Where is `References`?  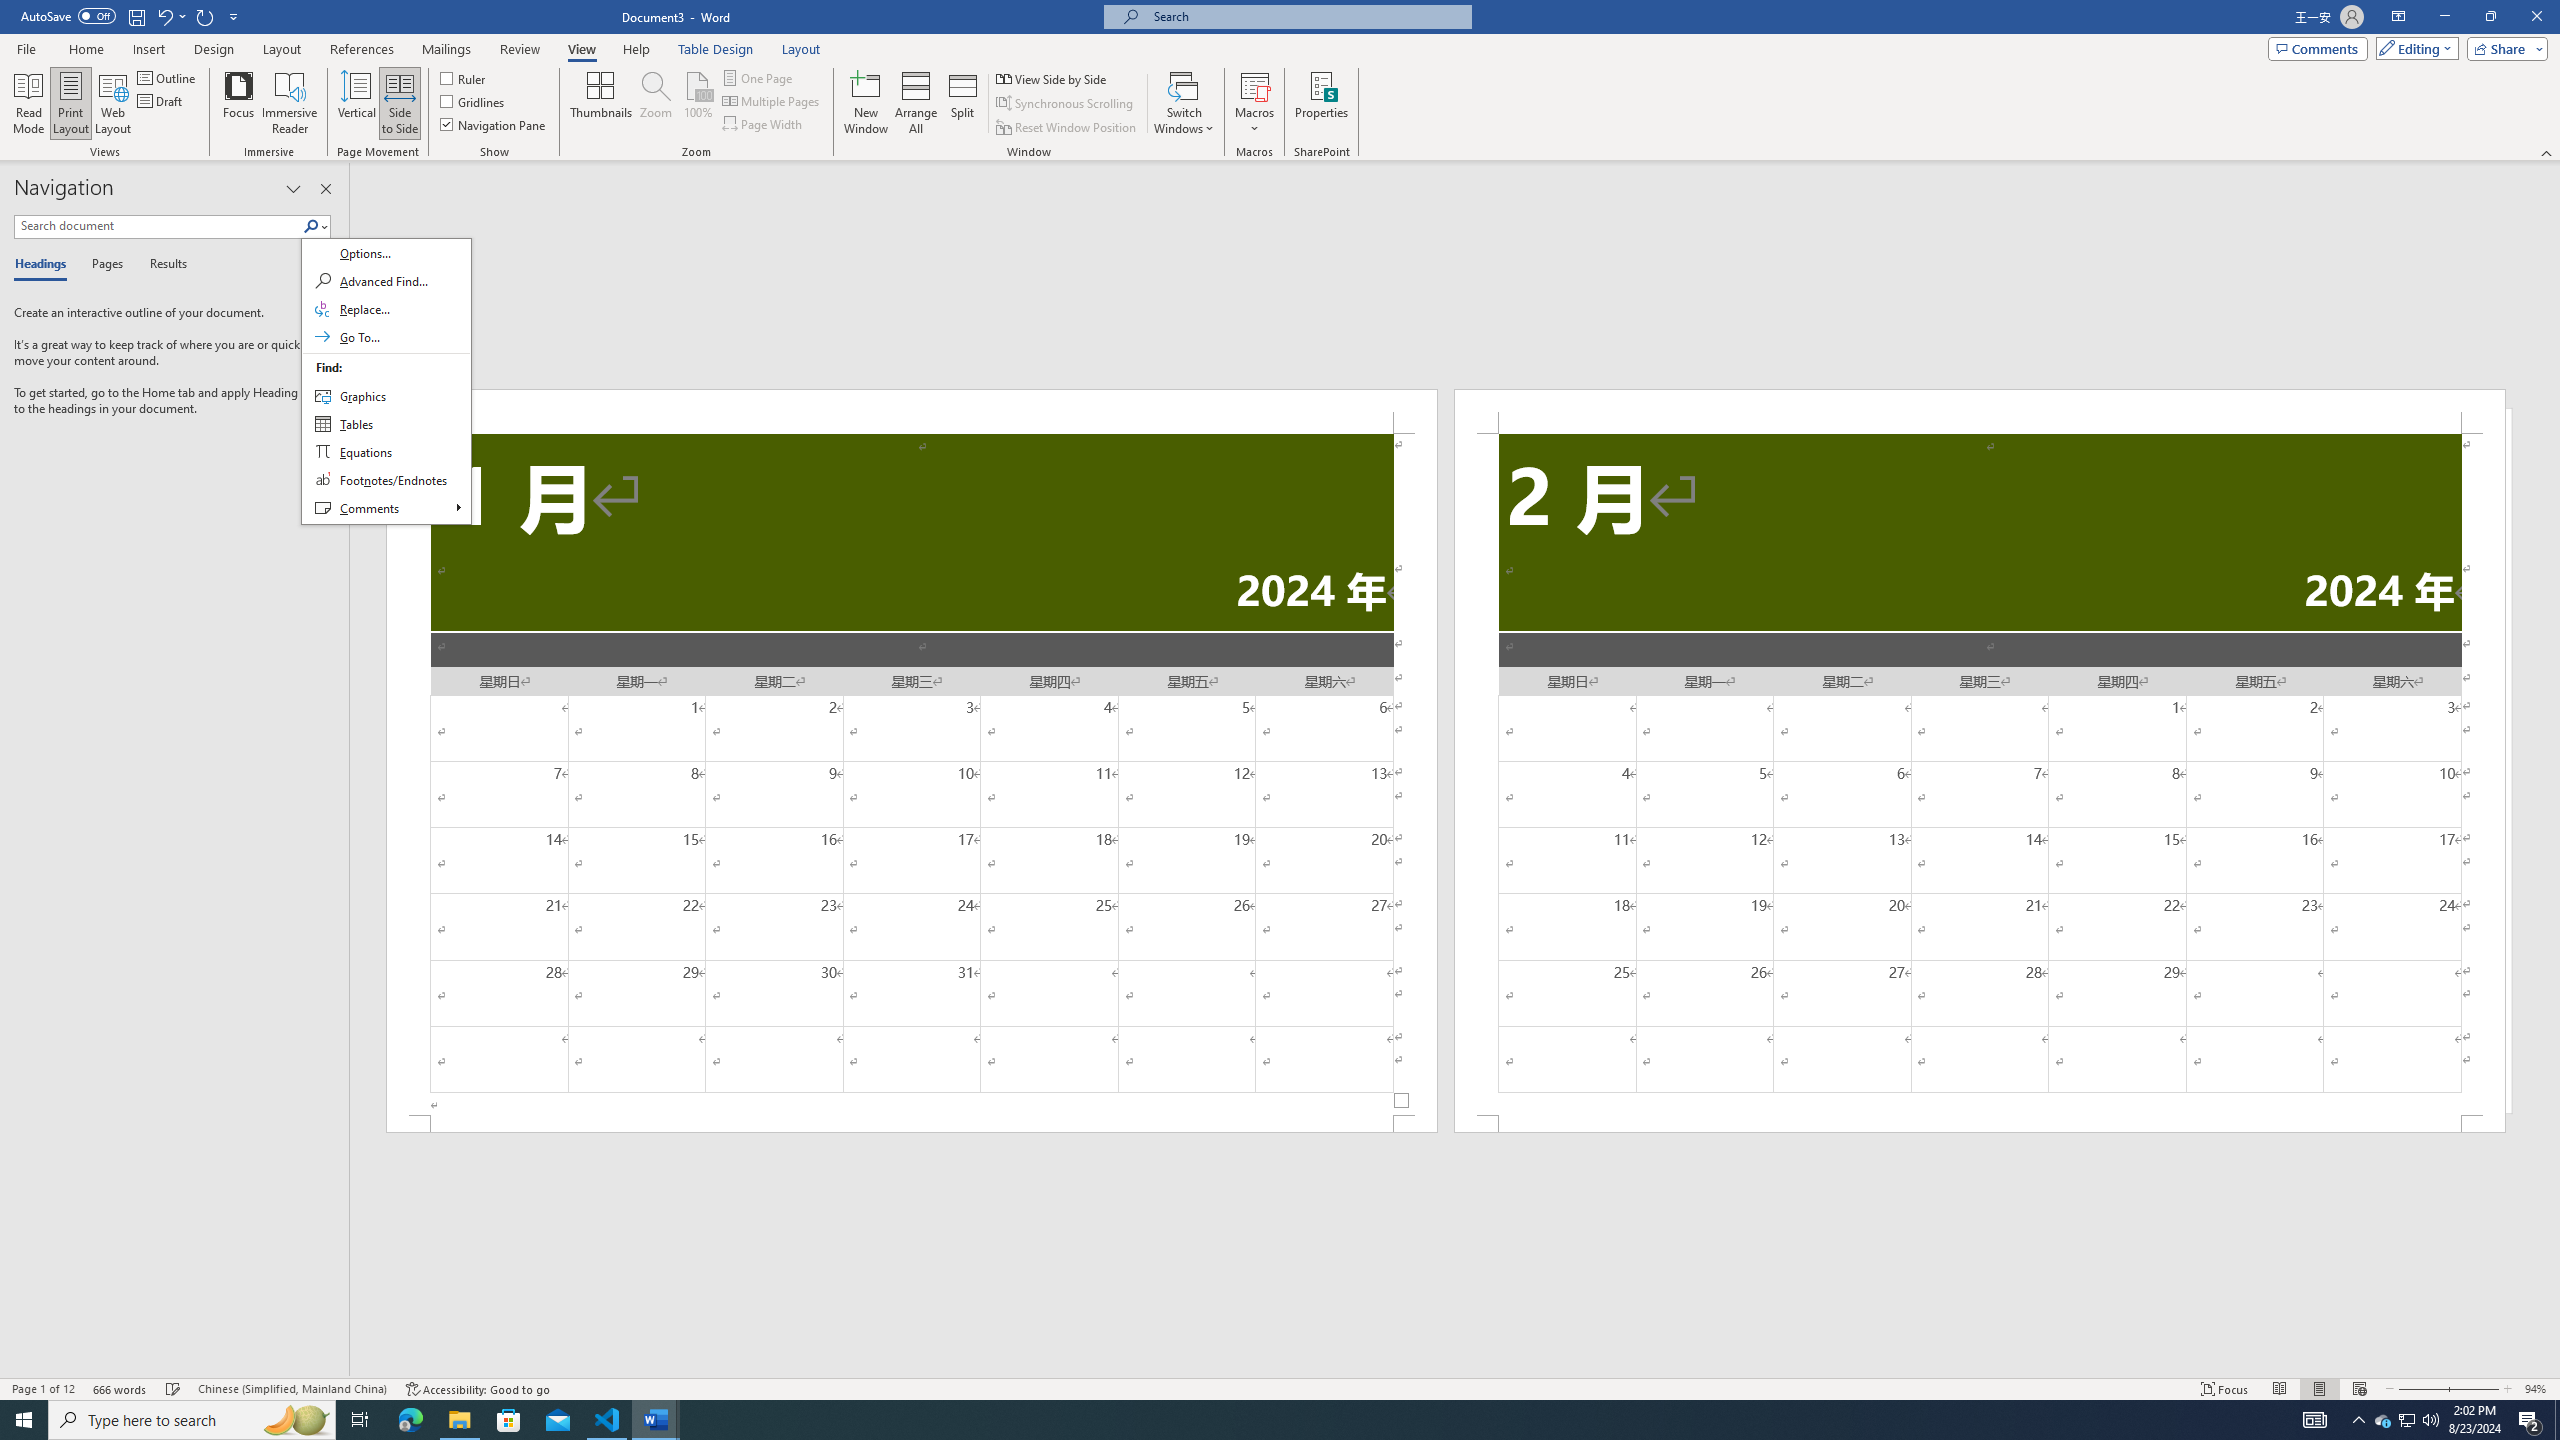
References is located at coordinates (362, 49).